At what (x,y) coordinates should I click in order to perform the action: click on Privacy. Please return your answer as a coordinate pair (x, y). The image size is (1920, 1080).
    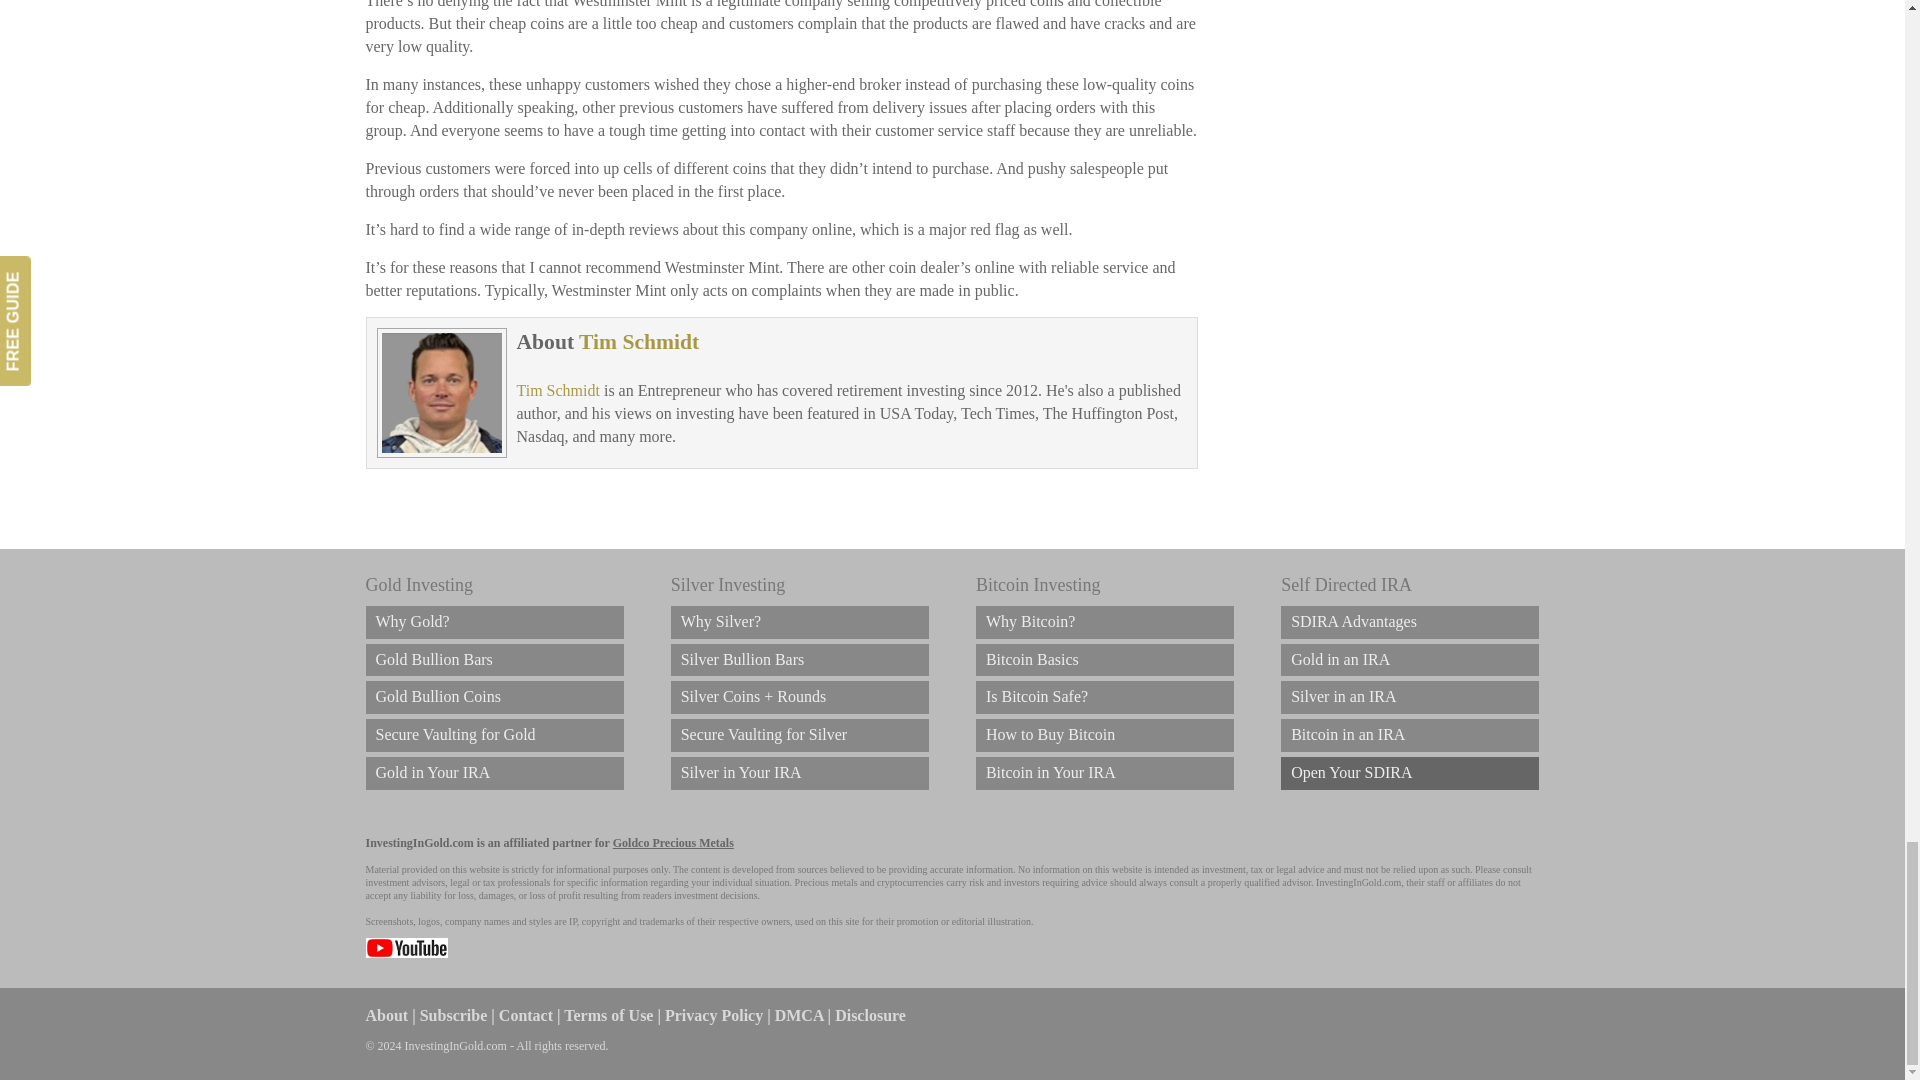
    Looking at the image, I should click on (713, 1014).